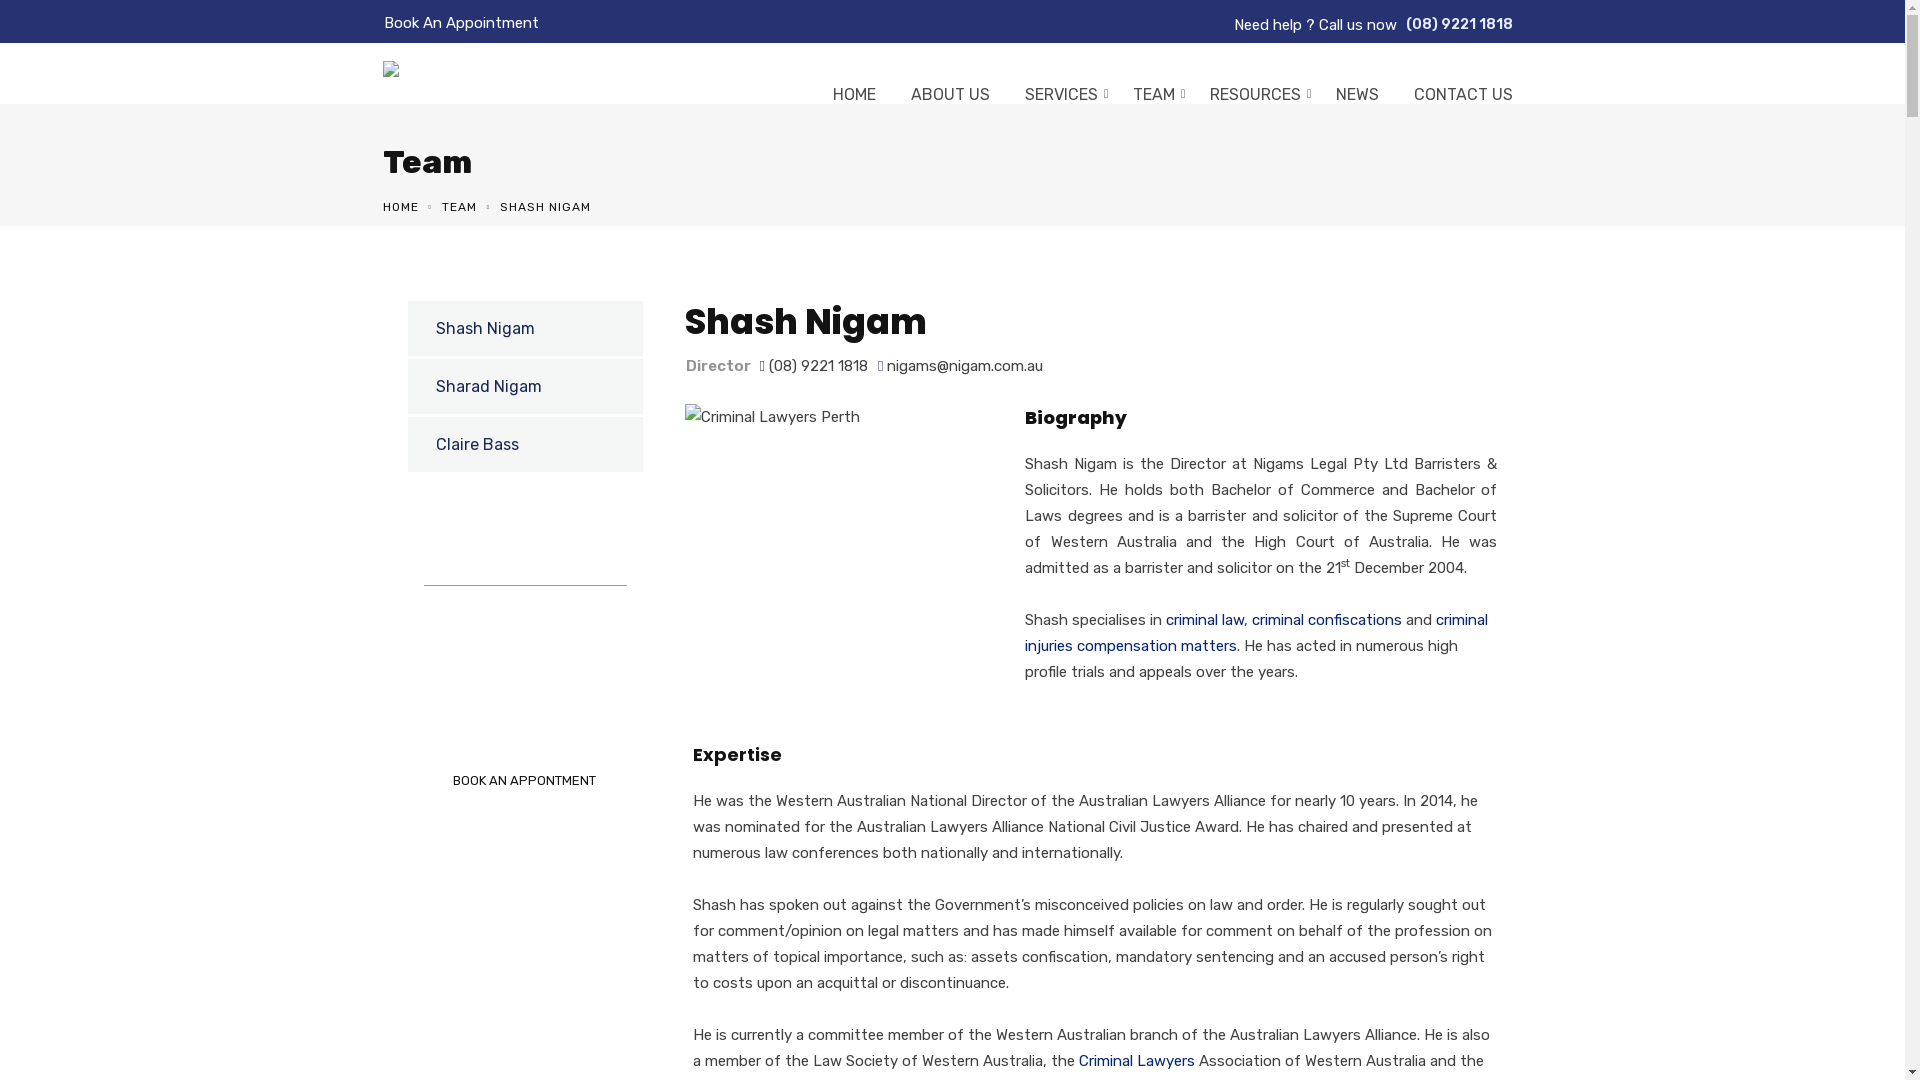 This screenshot has height=1080, width=1920. I want to click on Criminal Lawyers, so click(1136, 1061).